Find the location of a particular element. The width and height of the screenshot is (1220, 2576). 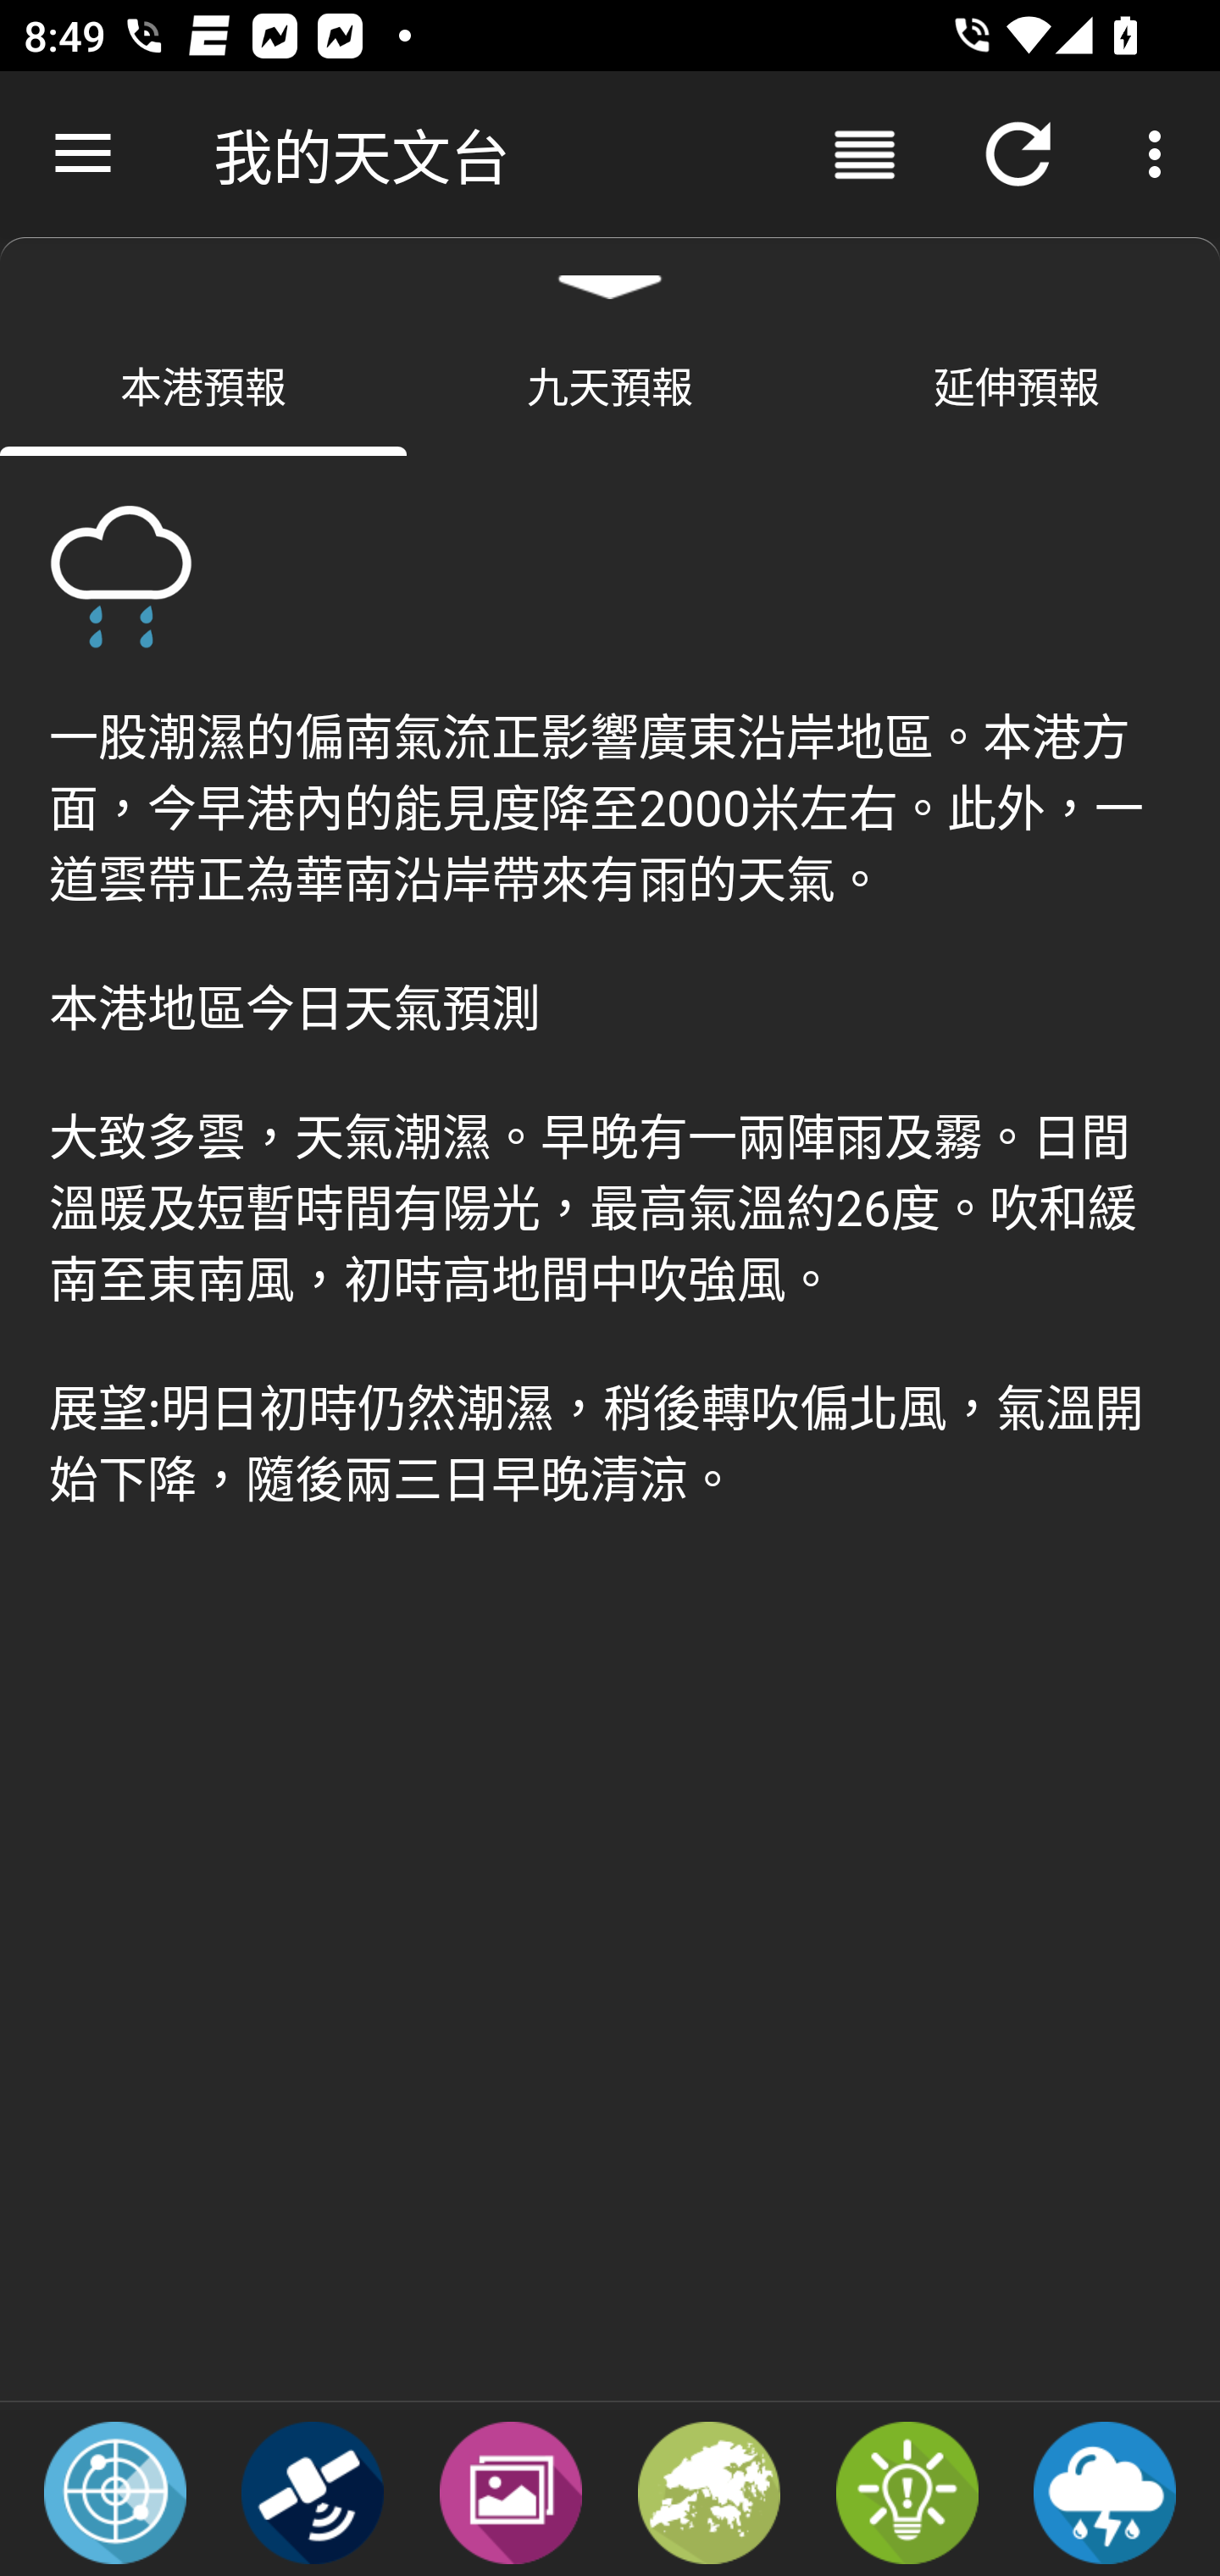

分區天氣 is located at coordinates (709, 2491).